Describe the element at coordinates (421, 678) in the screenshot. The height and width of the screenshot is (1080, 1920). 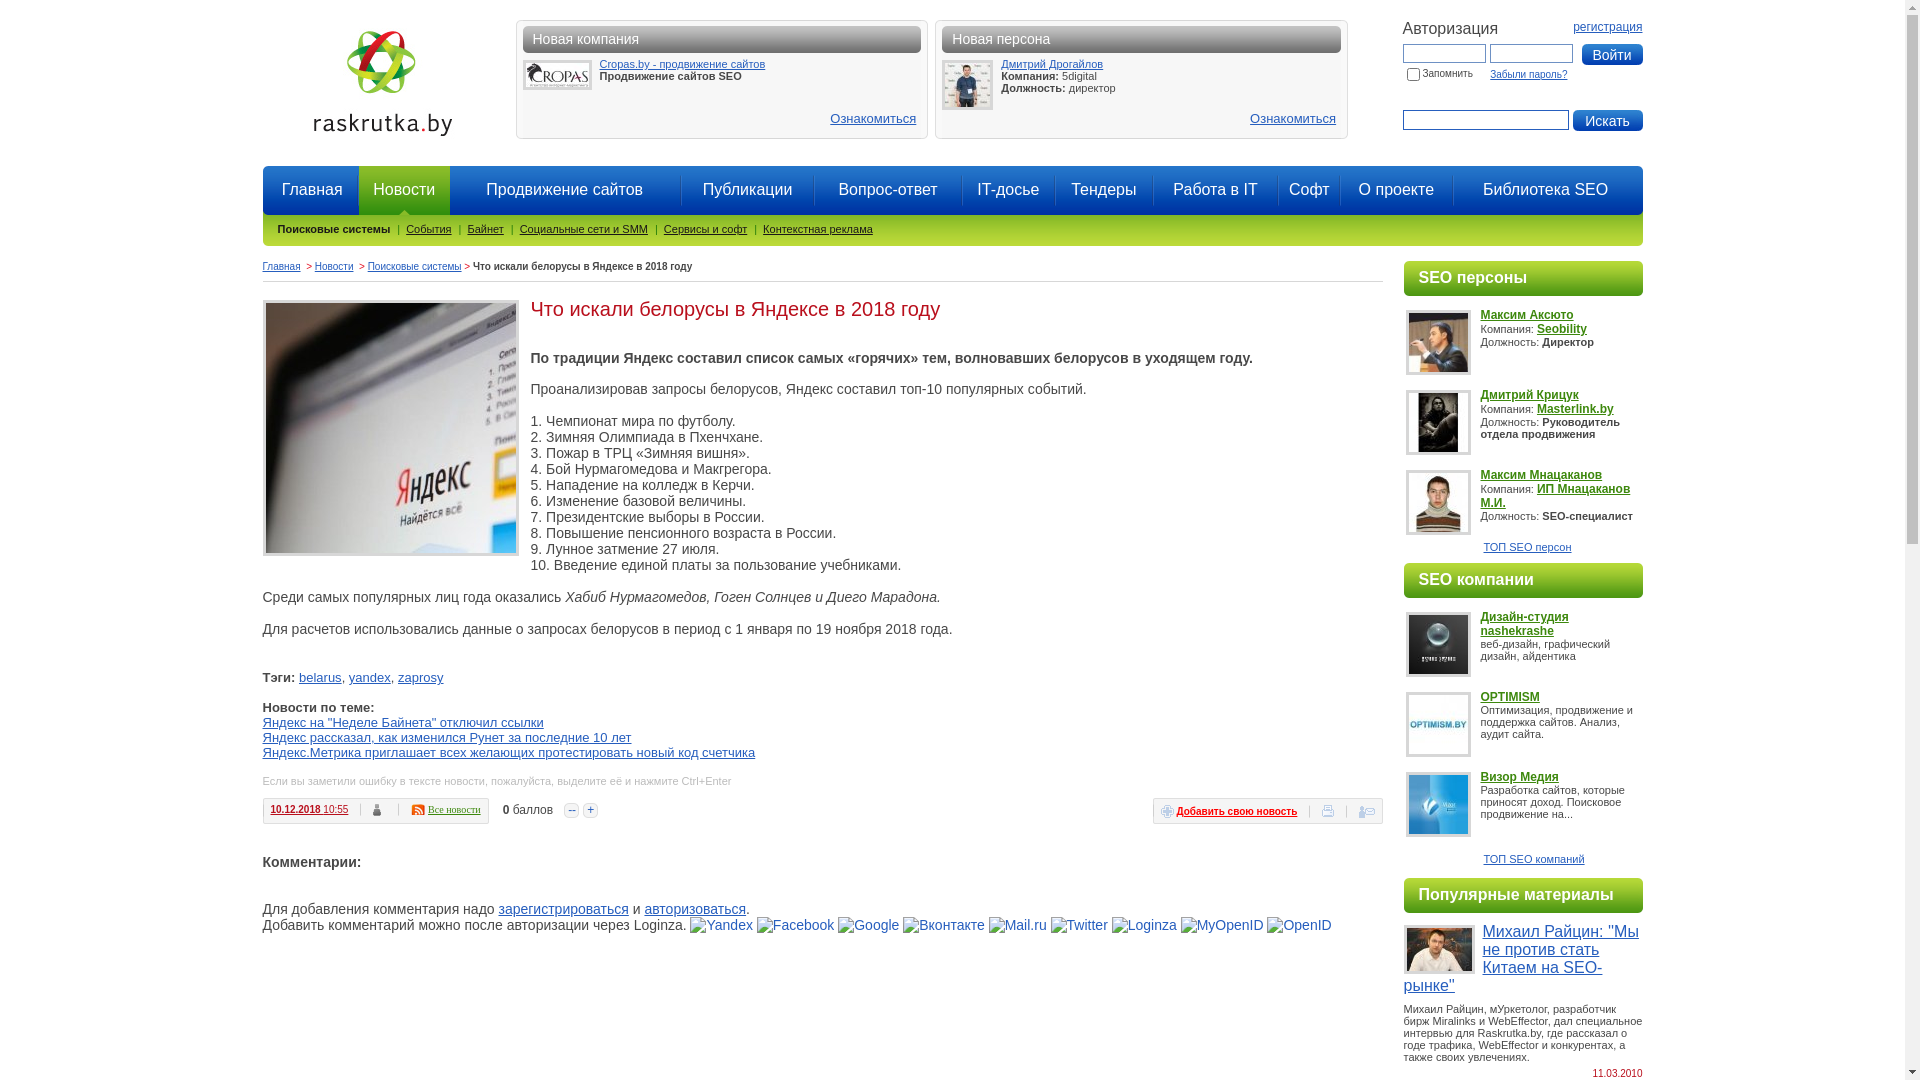
I see `zaprosy` at that location.